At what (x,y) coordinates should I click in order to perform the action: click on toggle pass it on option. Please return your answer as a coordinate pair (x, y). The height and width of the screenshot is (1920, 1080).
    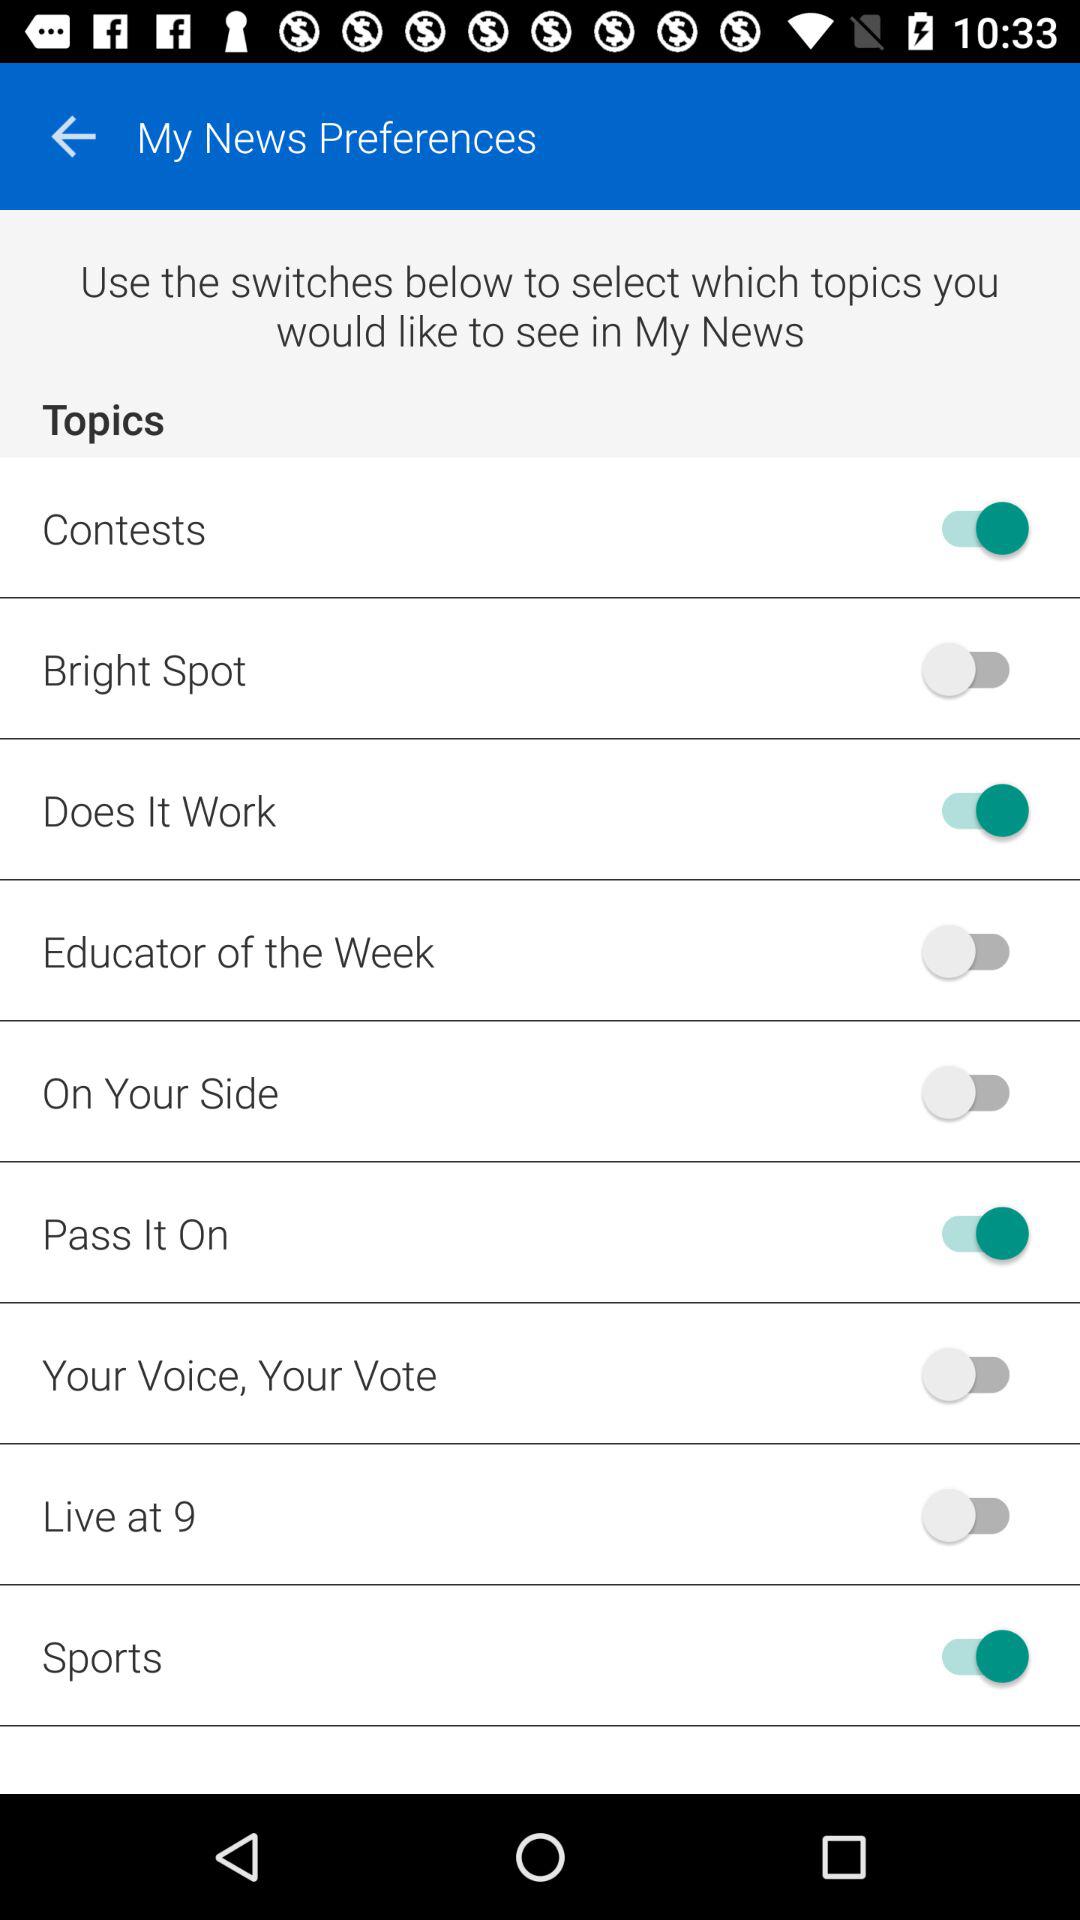
    Looking at the image, I should click on (976, 1232).